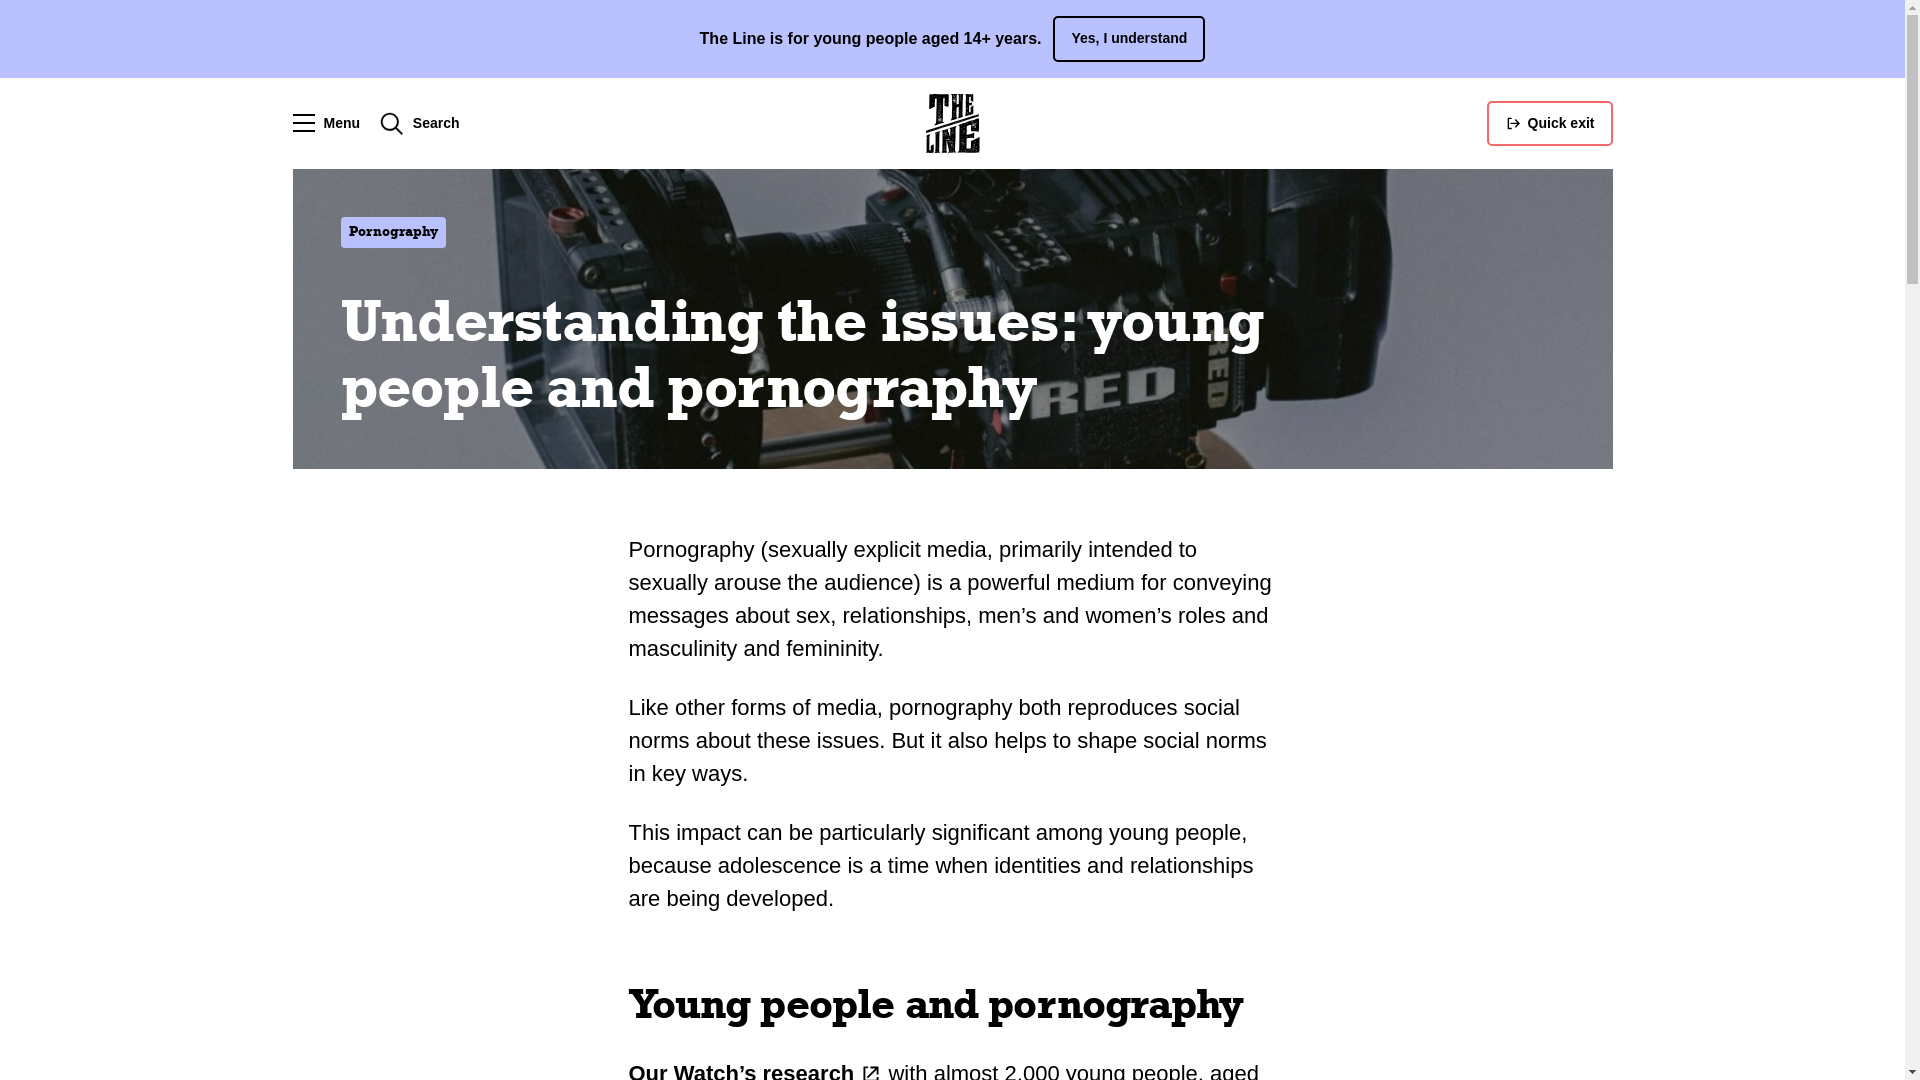 Image resolution: width=1920 pixels, height=1080 pixels. Describe the element at coordinates (1550, 124) in the screenshot. I see `Quick exit` at that location.